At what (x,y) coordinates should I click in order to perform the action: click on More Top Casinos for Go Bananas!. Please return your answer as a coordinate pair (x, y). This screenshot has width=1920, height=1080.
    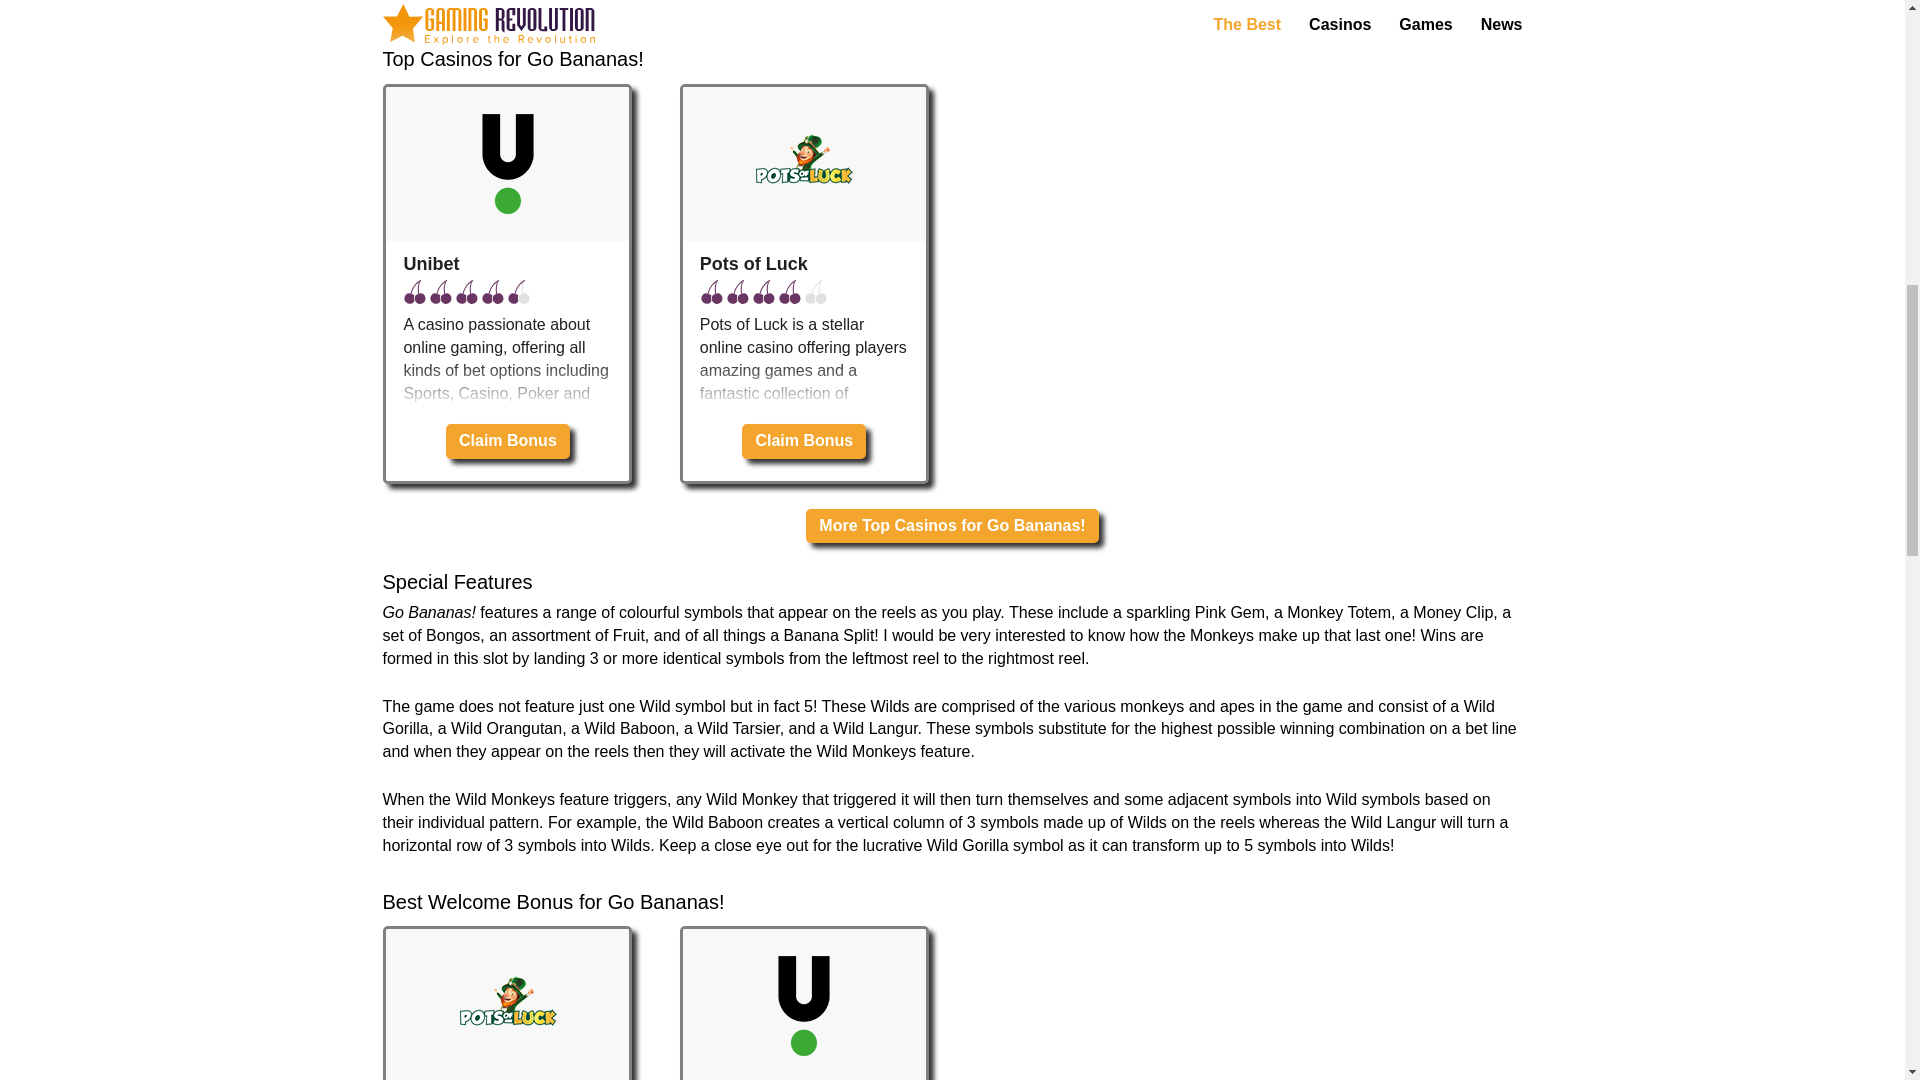
    Looking at the image, I should click on (952, 526).